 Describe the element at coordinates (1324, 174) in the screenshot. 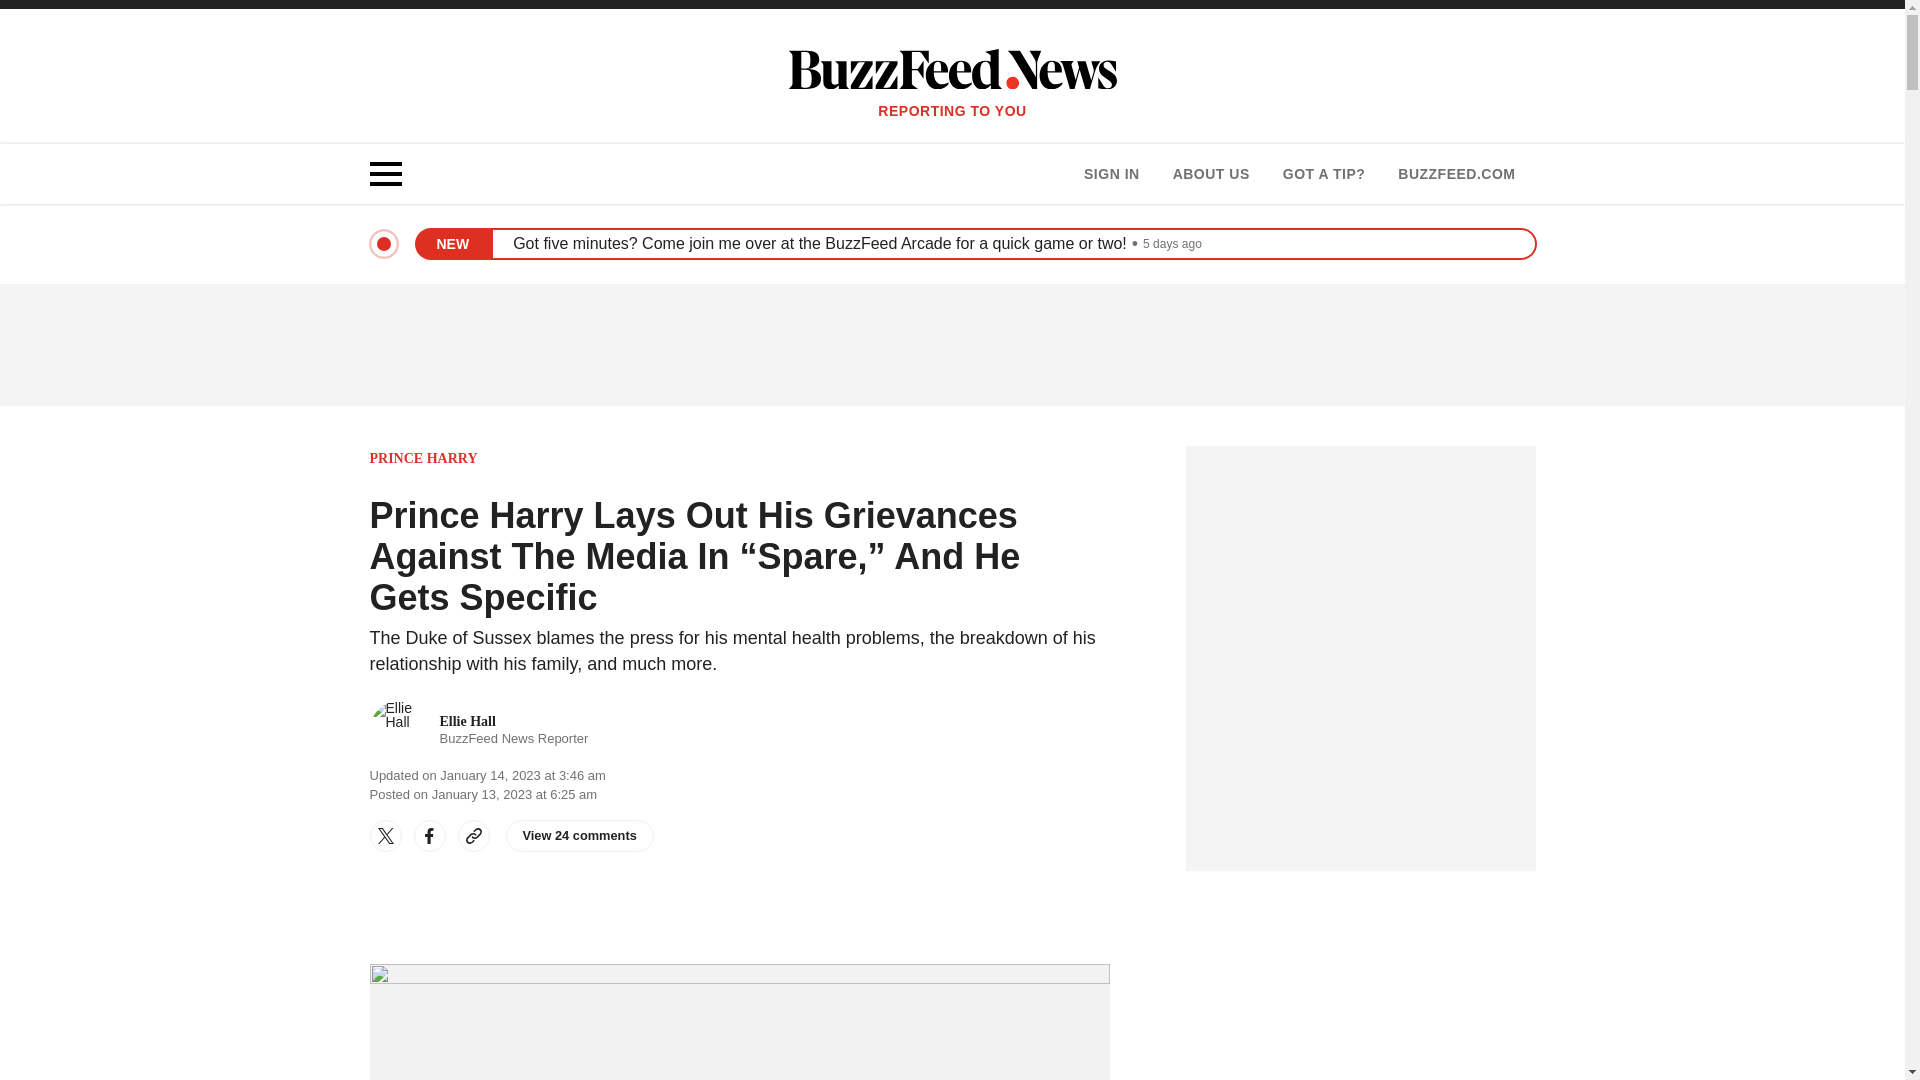

I see `ABOUT US` at that location.